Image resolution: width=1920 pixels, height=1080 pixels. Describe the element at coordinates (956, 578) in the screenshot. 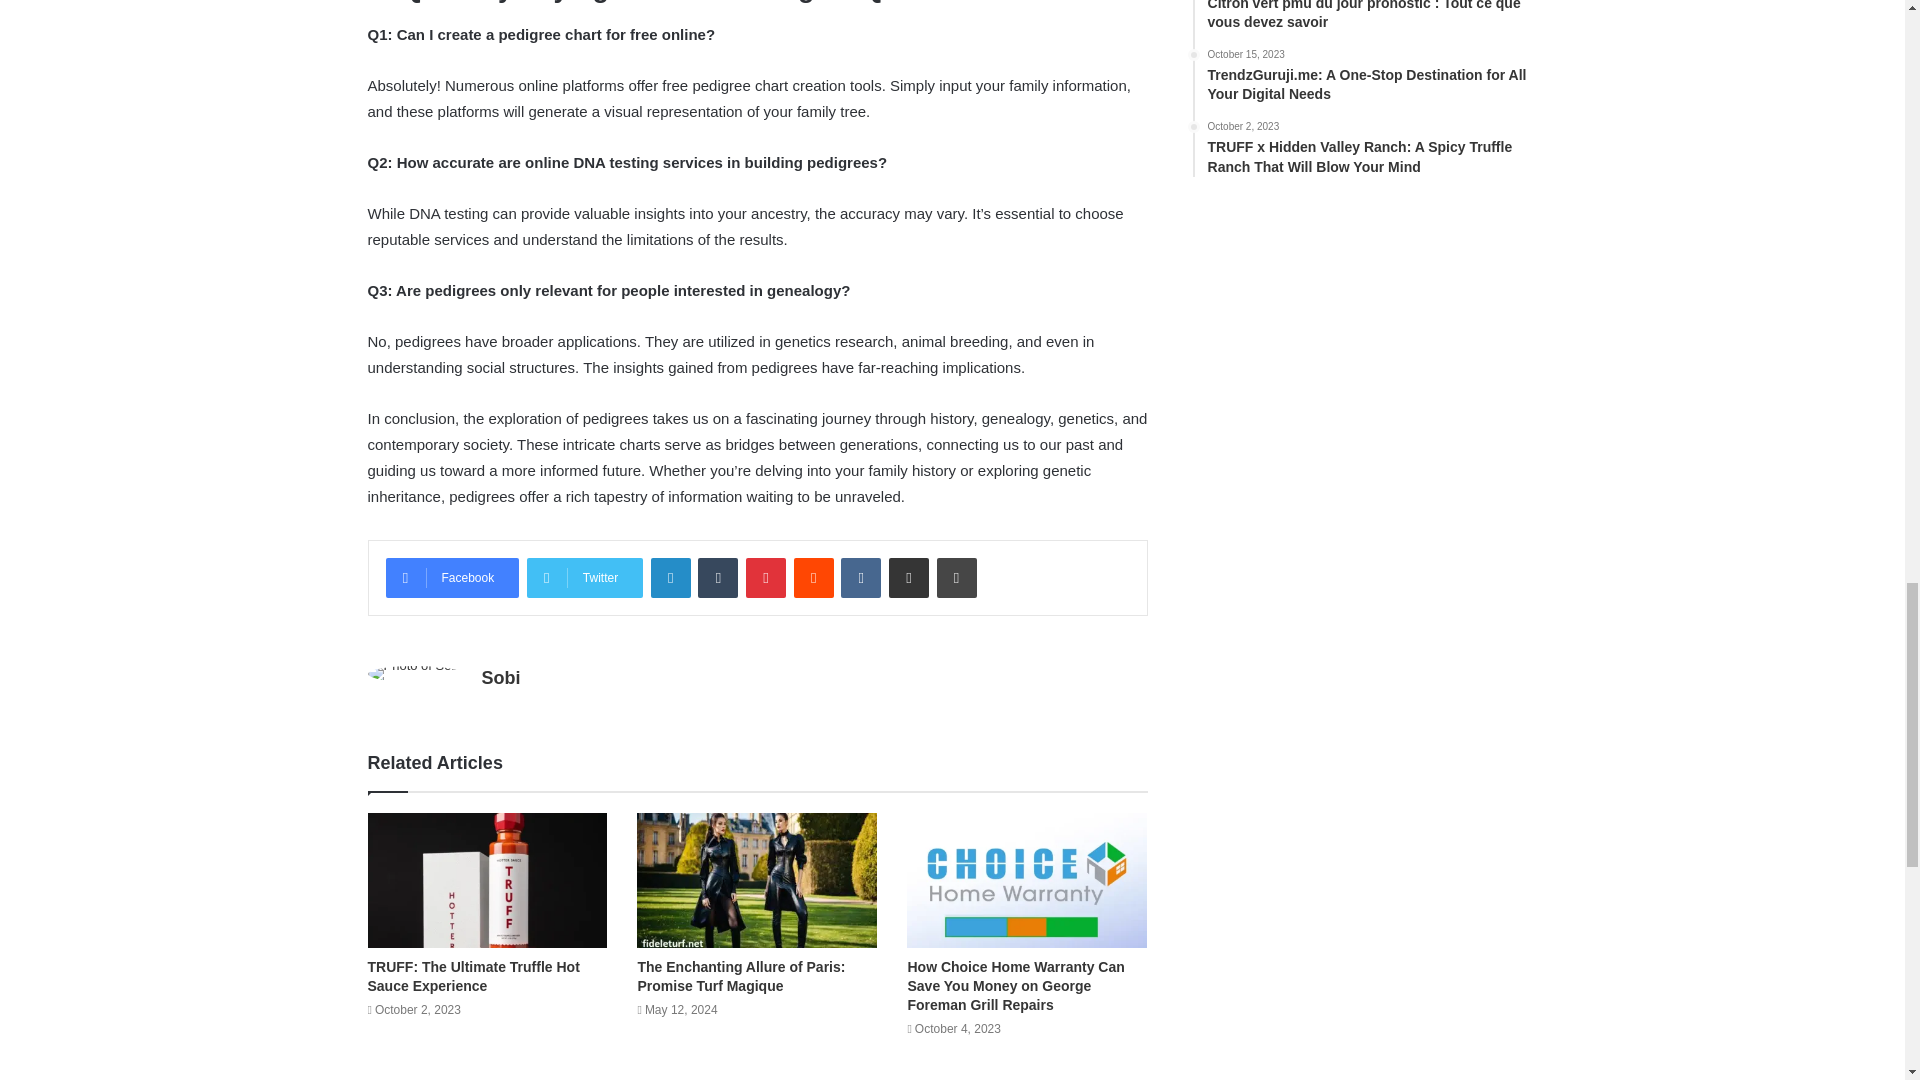

I see `Print` at that location.